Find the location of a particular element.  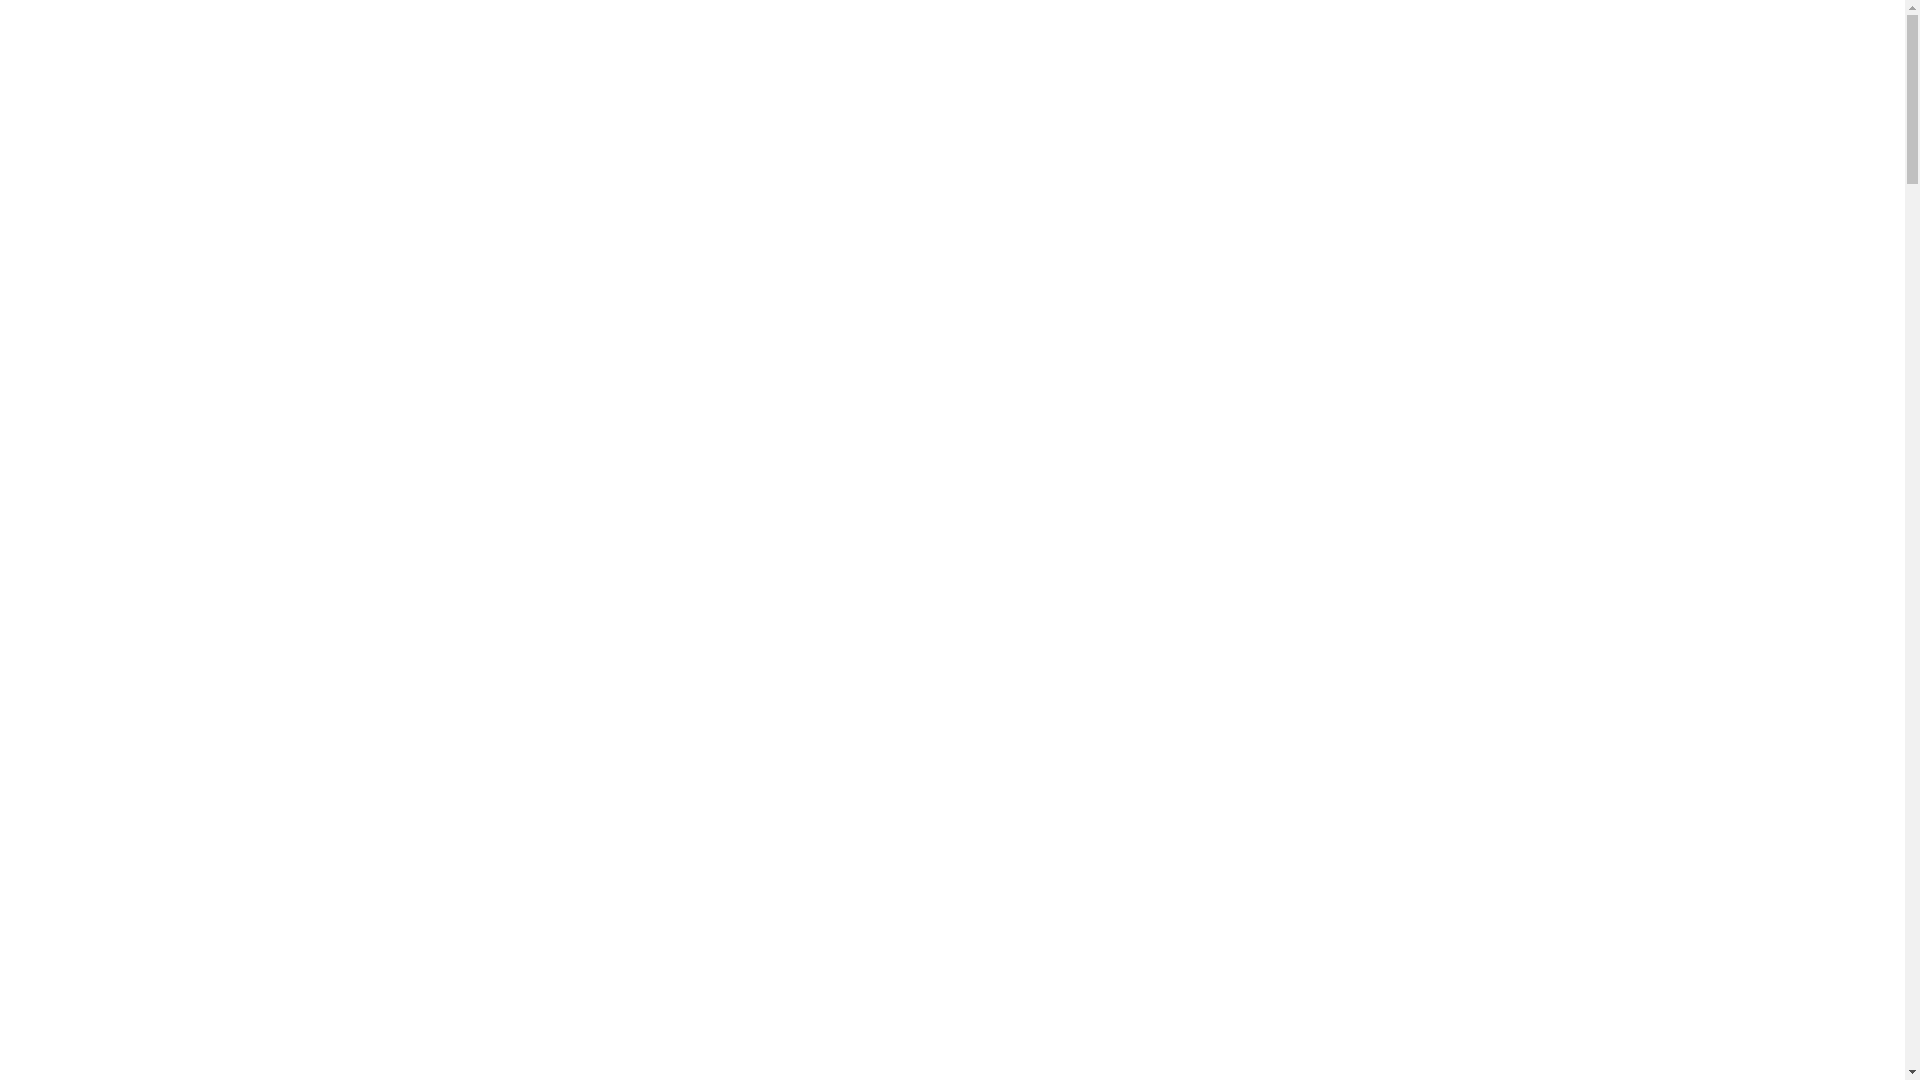

Voor resellers is located at coordinates (1261, 35).